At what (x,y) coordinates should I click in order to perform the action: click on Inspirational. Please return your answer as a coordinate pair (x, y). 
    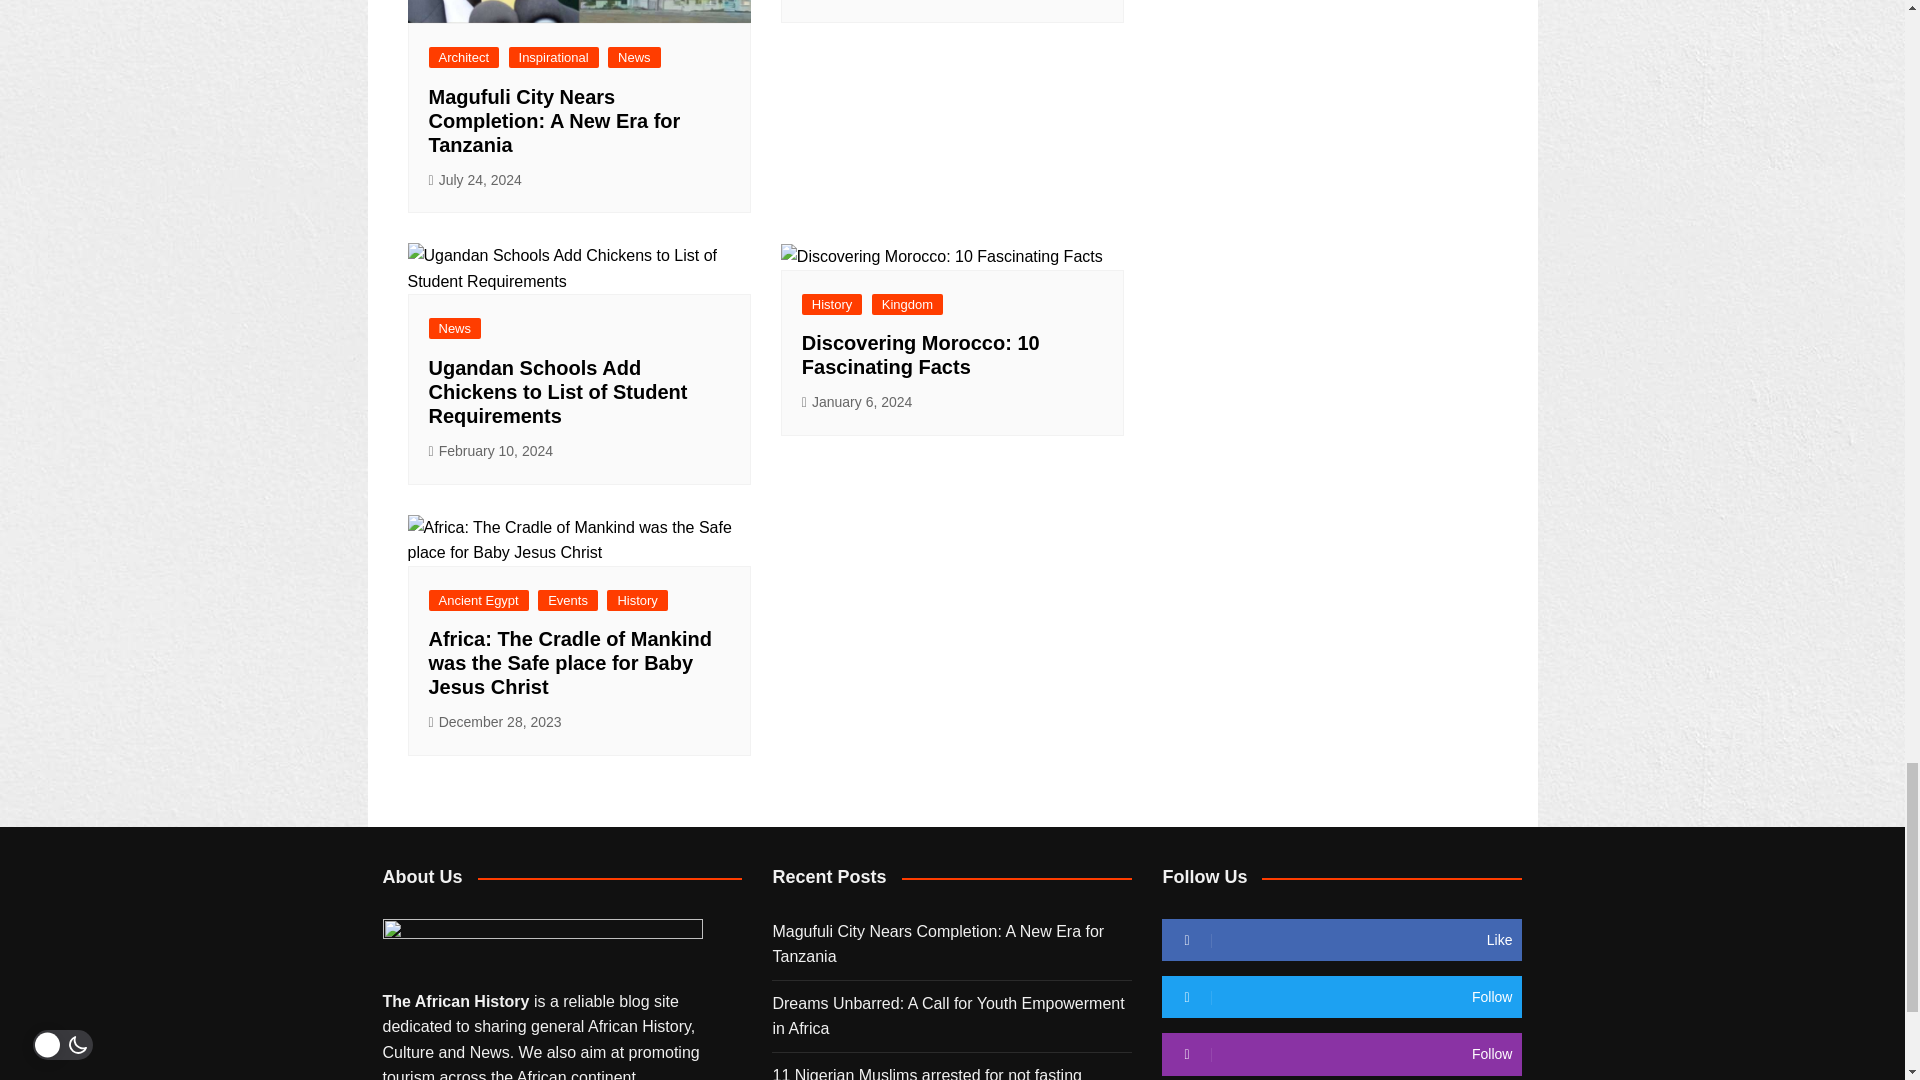
    Looking at the image, I should click on (554, 58).